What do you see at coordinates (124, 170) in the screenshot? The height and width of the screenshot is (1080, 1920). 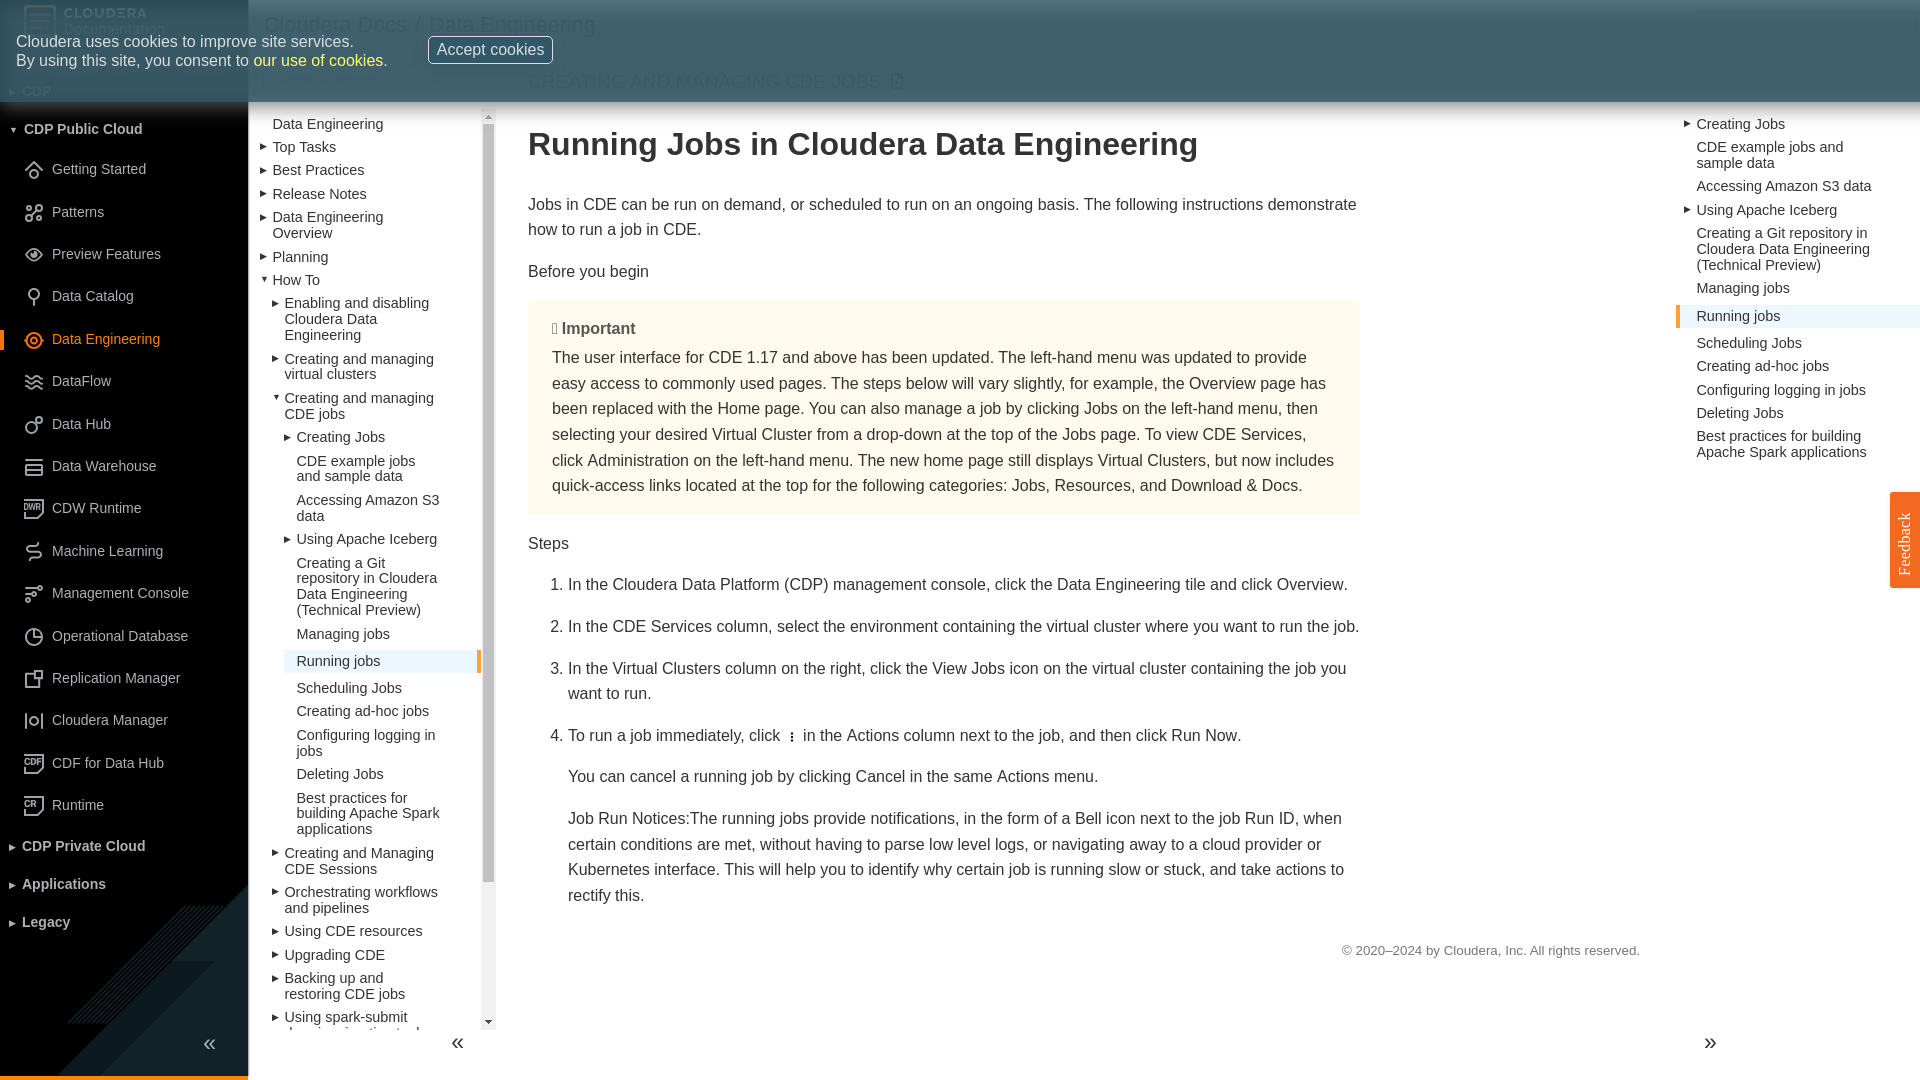 I see `Getting Started` at bounding box center [124, 170].